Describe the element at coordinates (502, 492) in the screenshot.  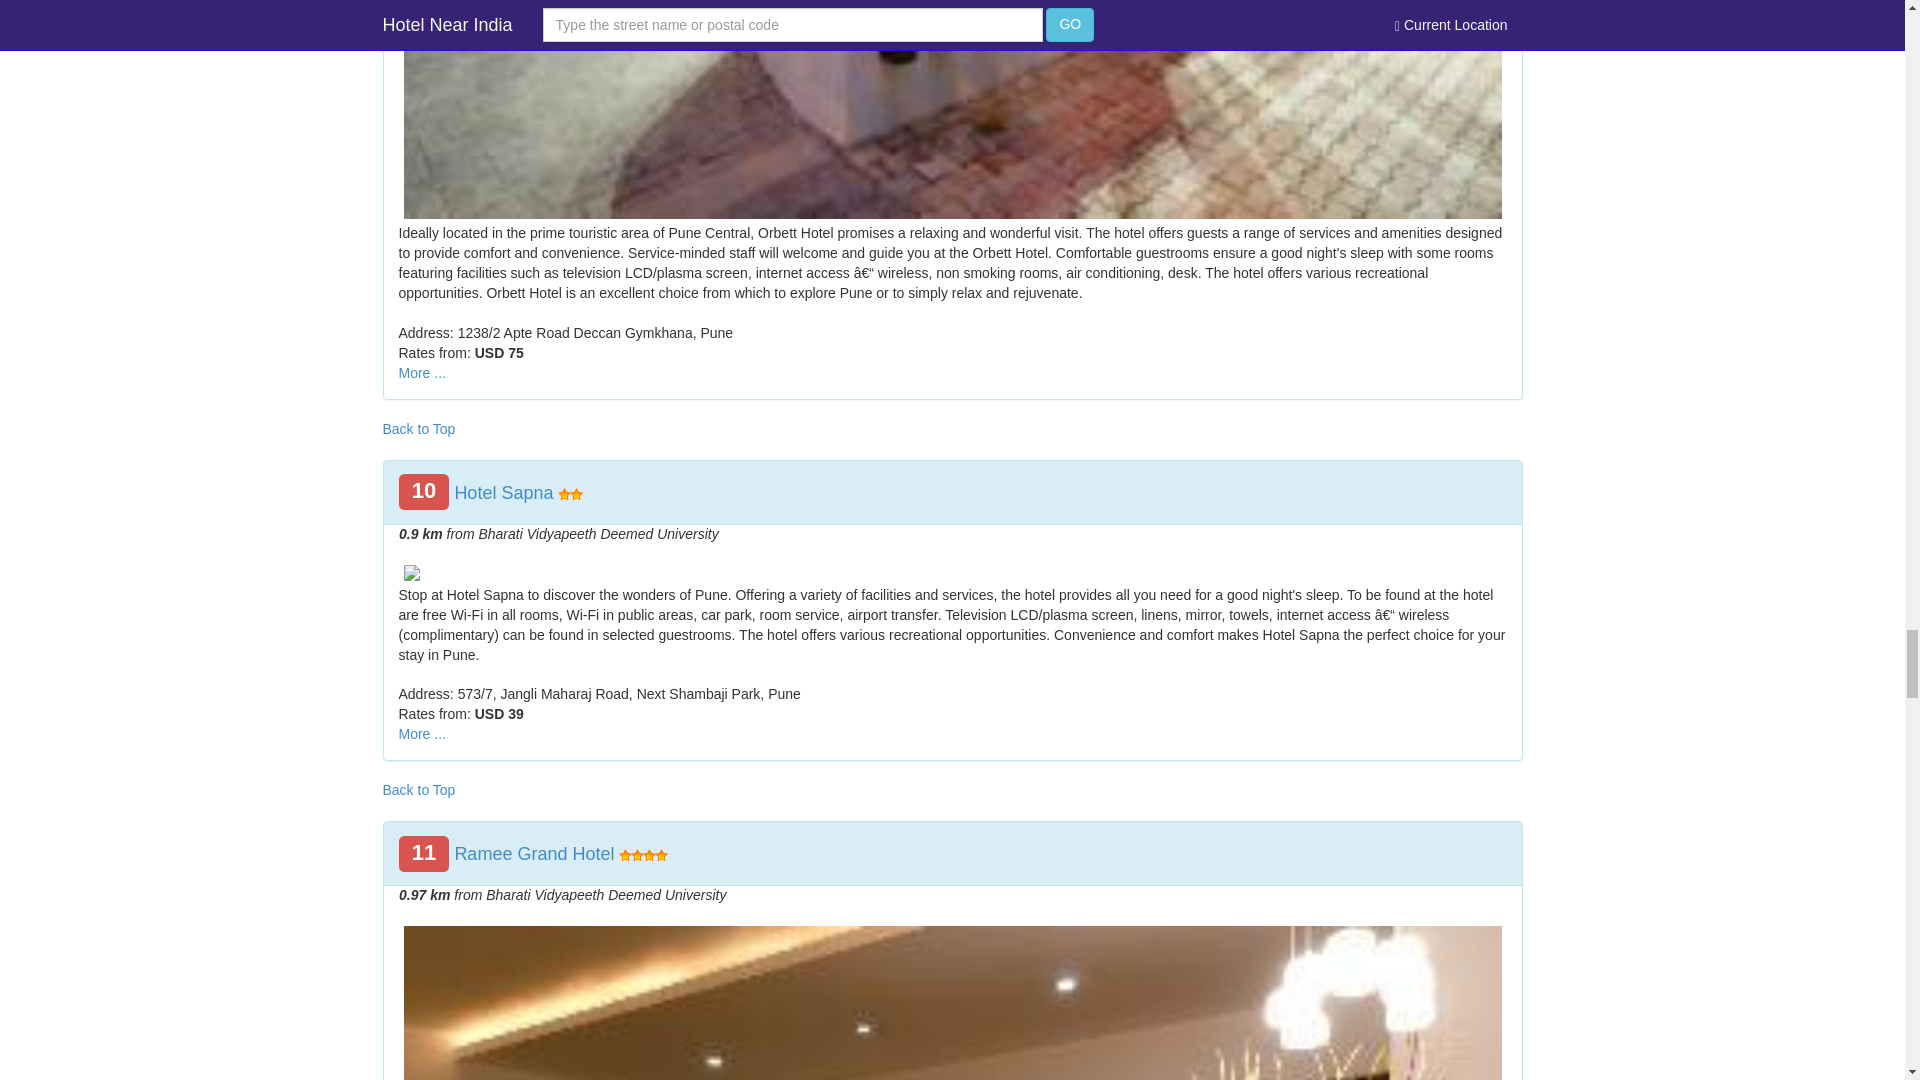
I see `Hotel Sapna` at that location.